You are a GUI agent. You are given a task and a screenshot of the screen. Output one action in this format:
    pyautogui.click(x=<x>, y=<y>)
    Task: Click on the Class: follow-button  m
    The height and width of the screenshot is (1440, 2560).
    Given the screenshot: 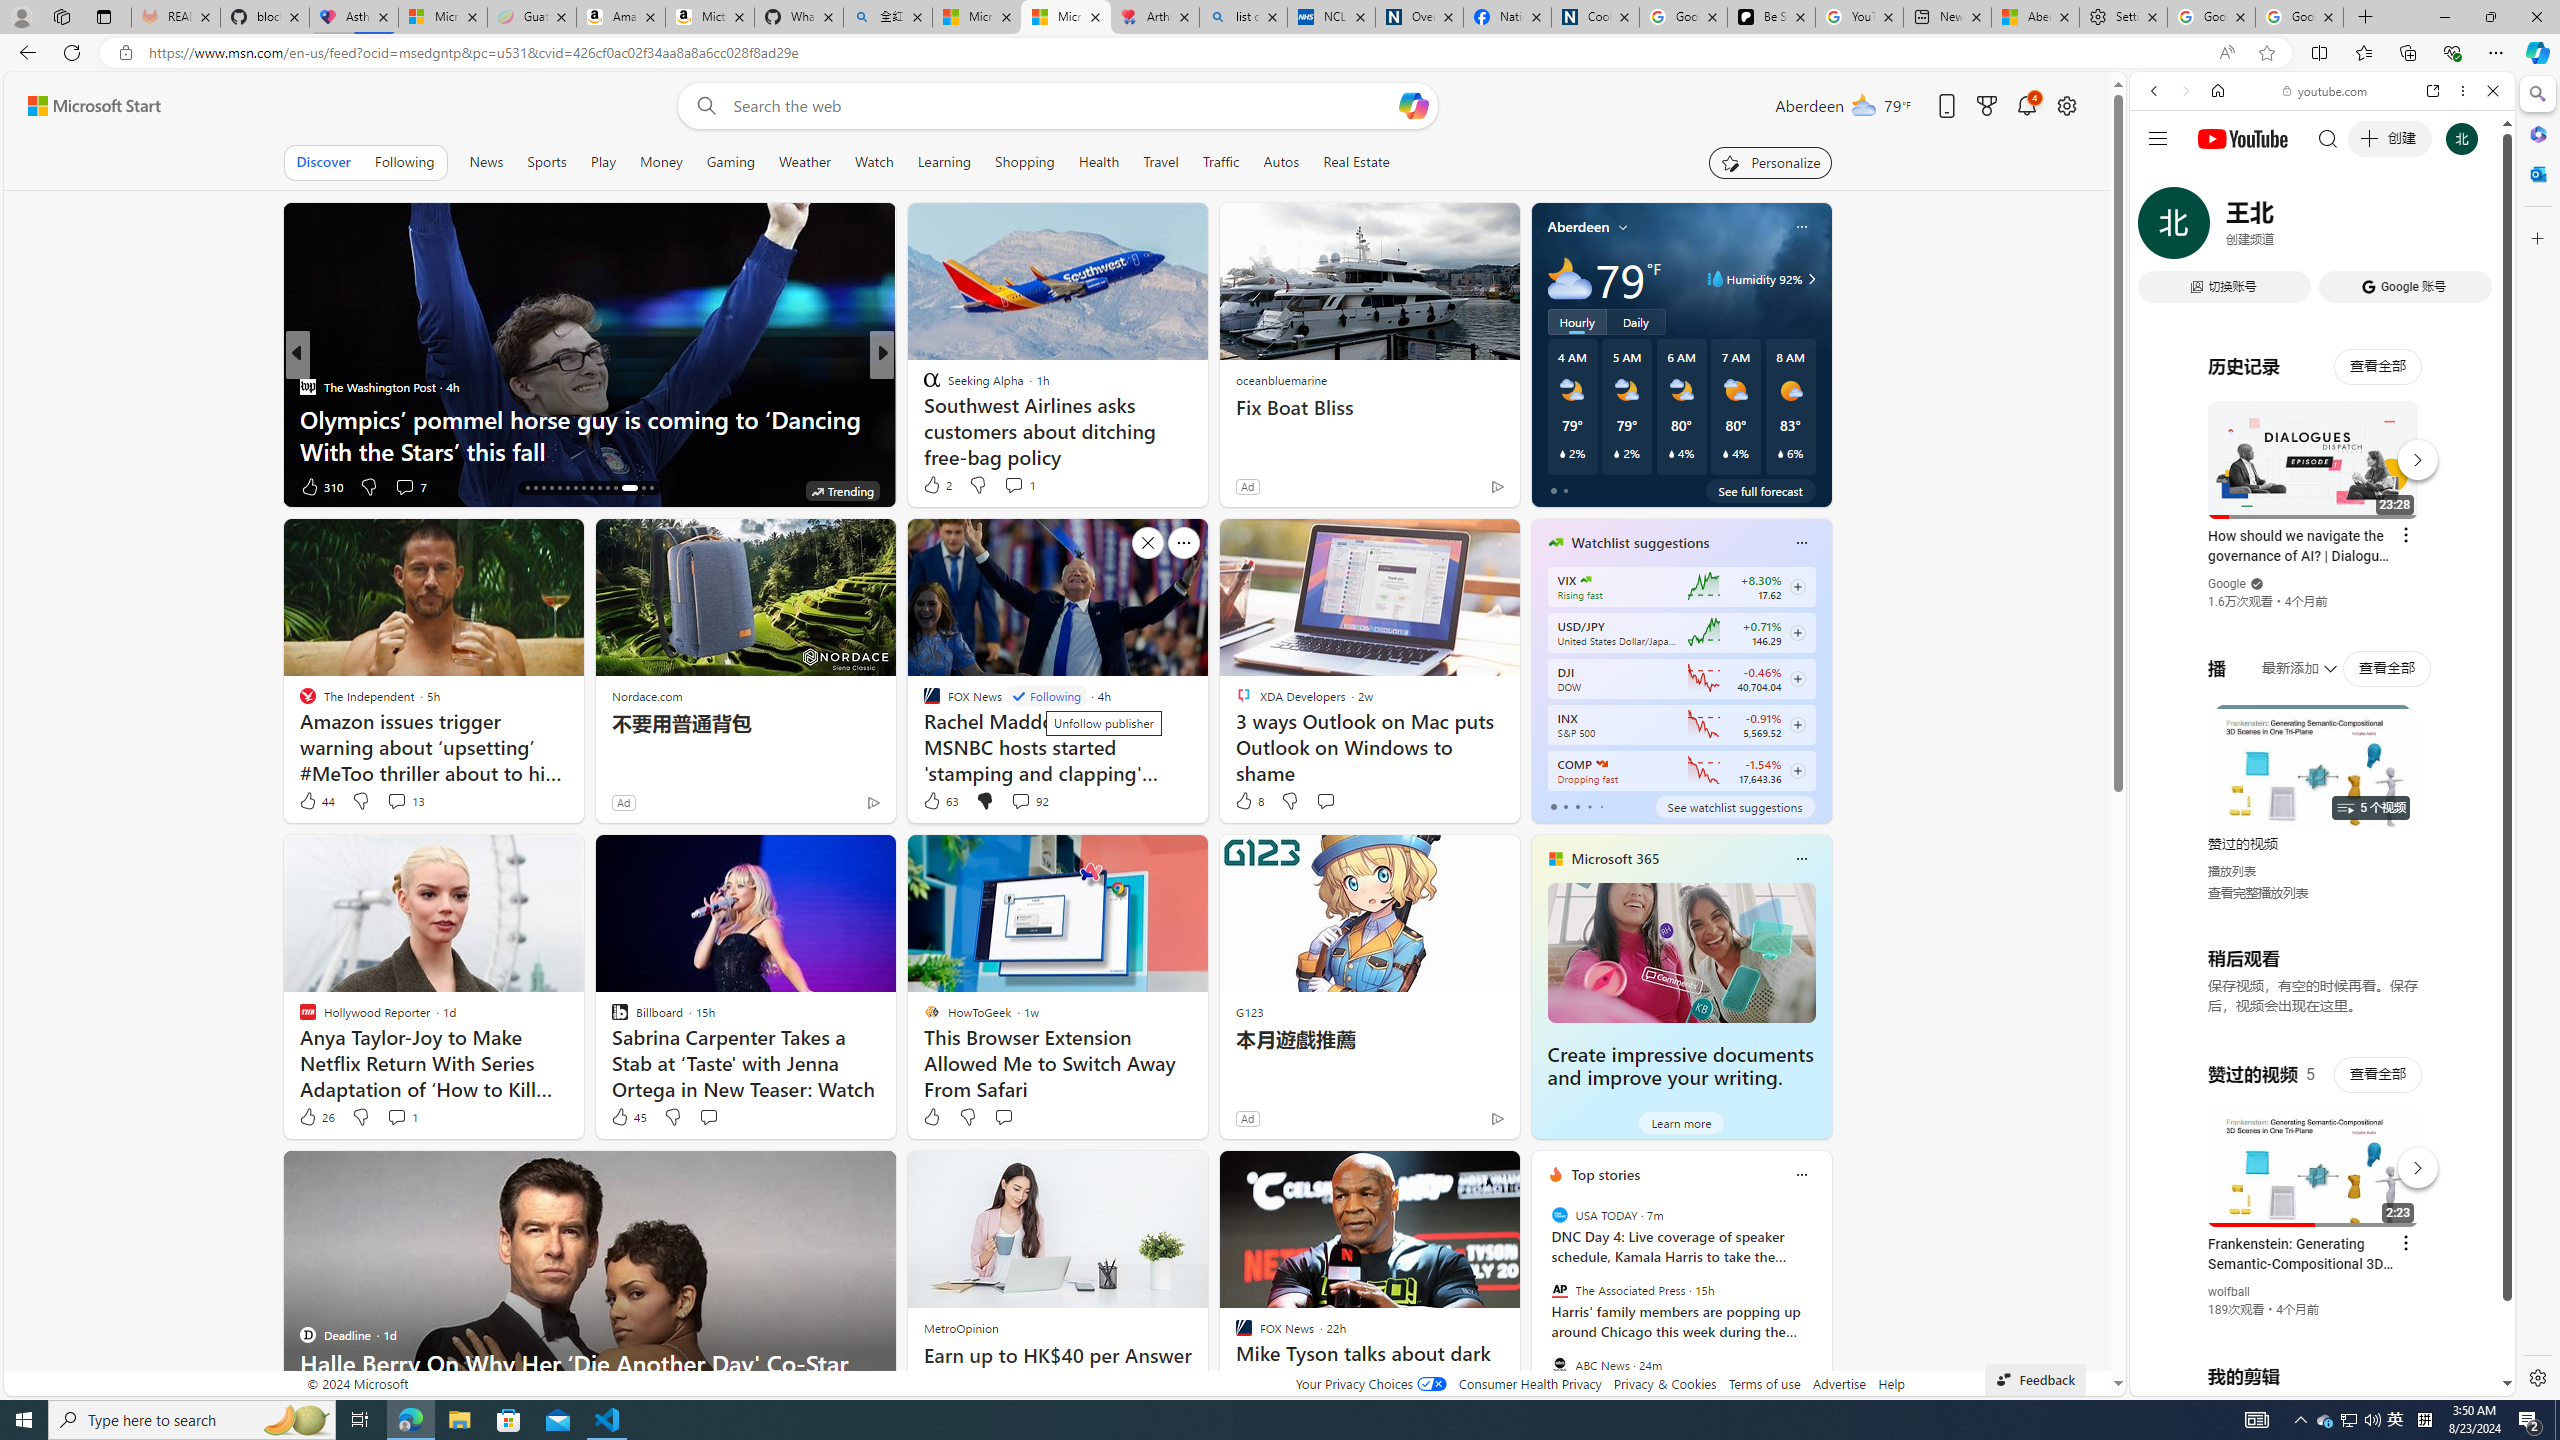 What is the action you would take?
    pyautogui.click(x=1796, y=771)
    